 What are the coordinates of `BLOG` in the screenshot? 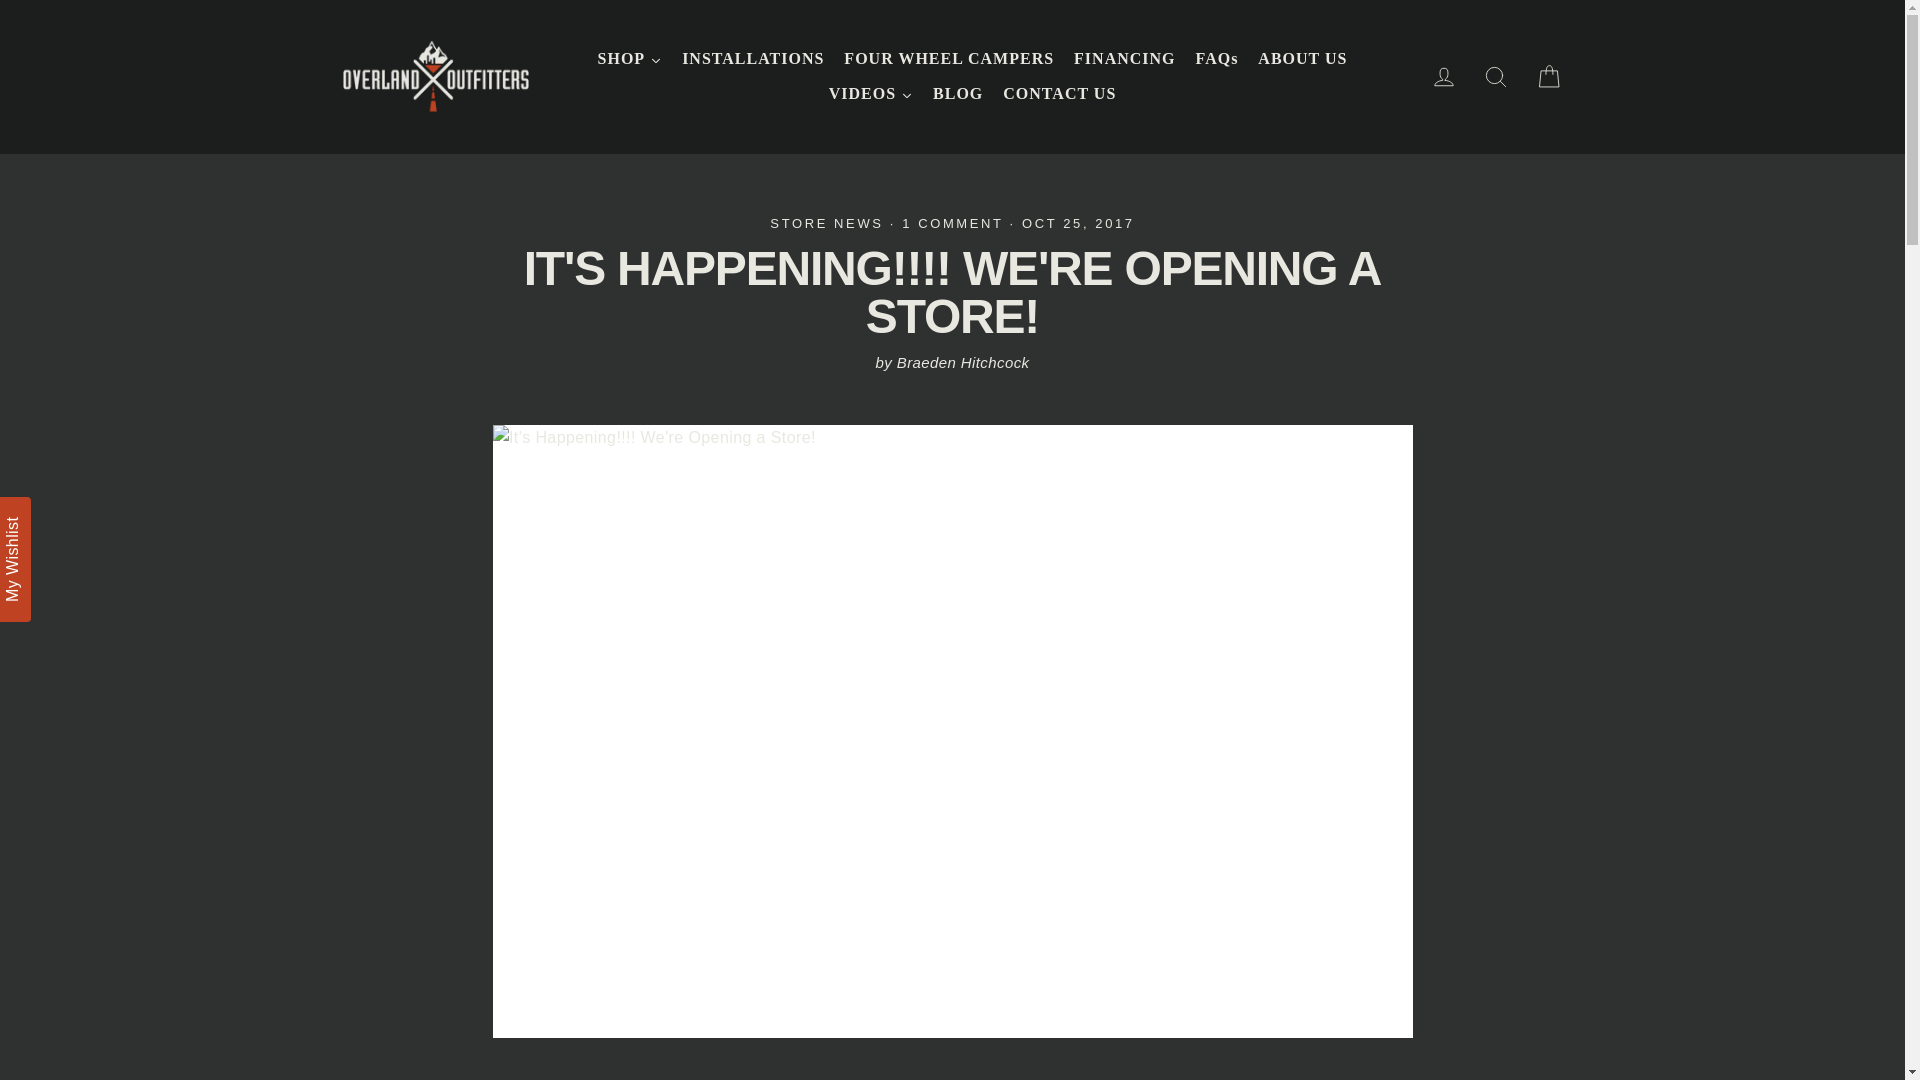 It's located at (958, 94).